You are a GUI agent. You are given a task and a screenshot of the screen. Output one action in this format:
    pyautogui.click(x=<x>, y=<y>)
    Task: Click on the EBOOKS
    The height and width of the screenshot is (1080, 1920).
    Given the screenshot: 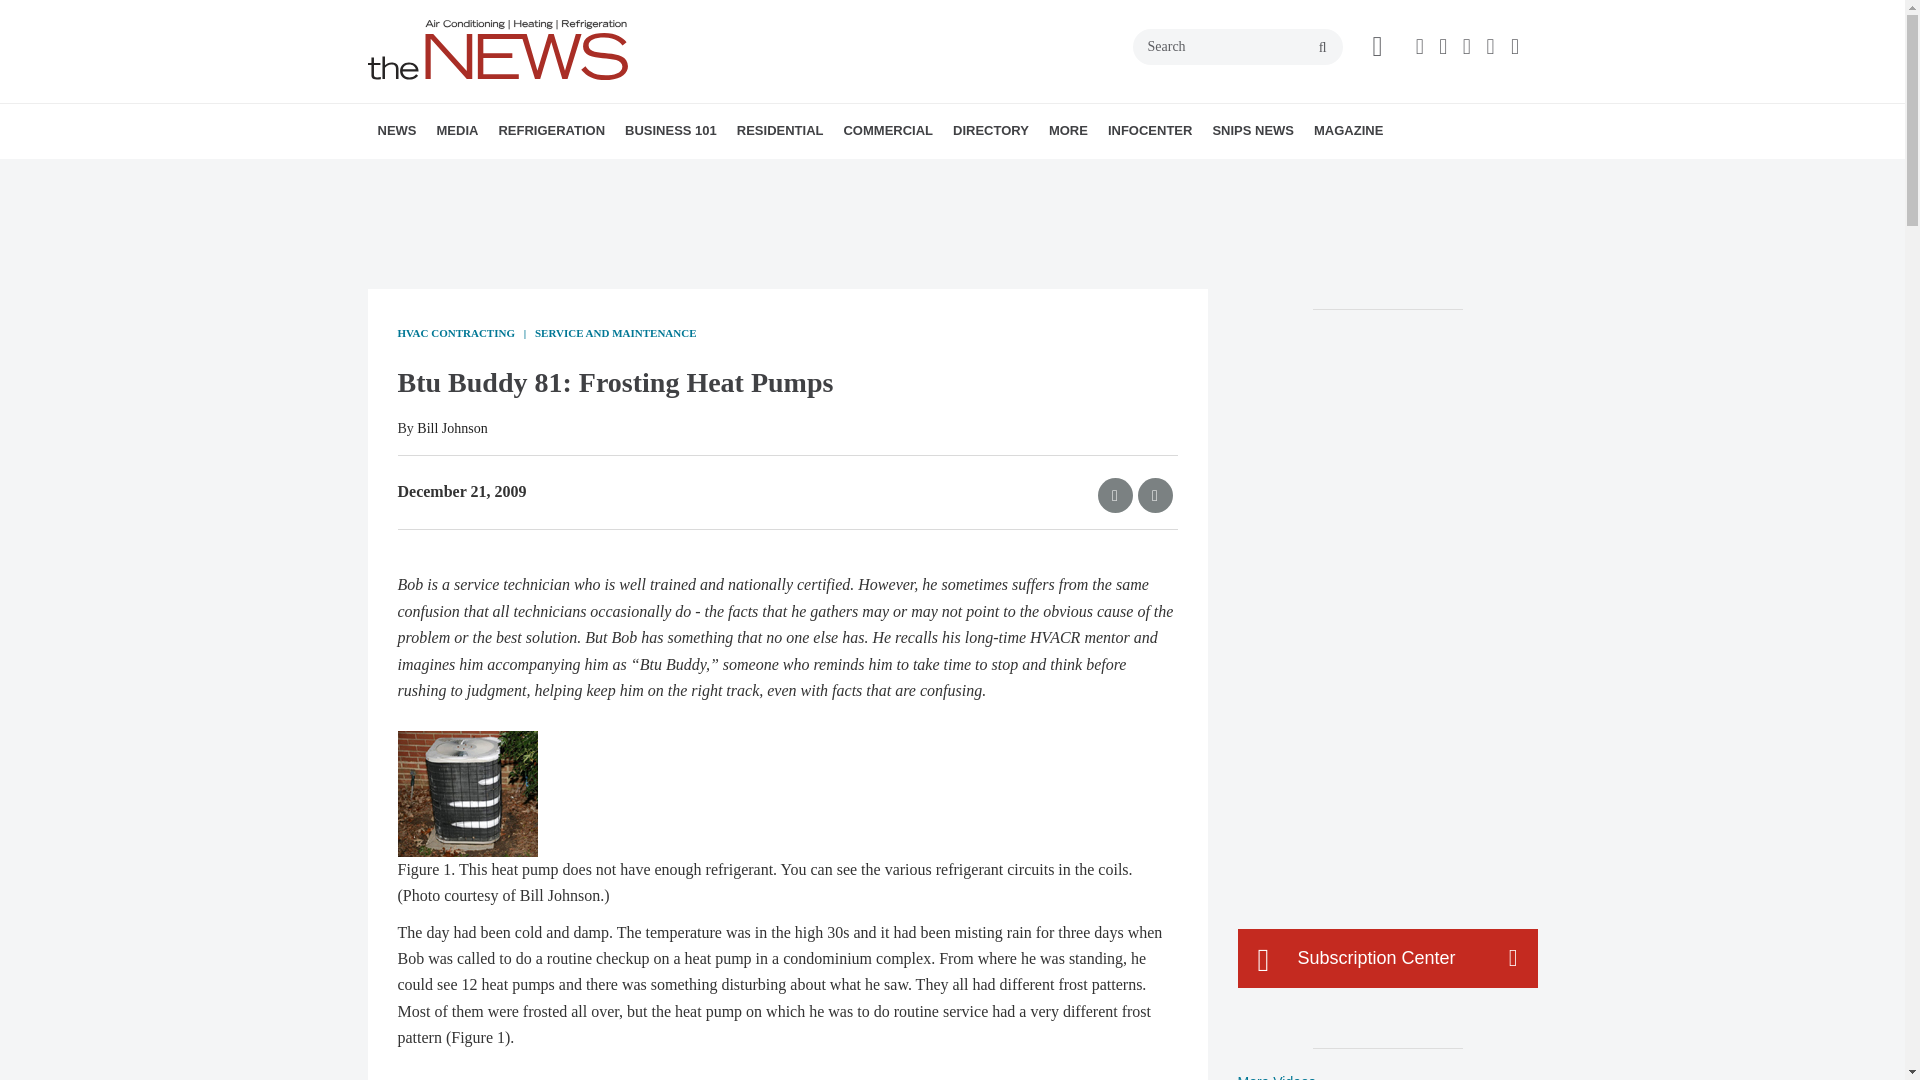 What is the action you would take?
    pyautogui.click(x=583, y=175)
    